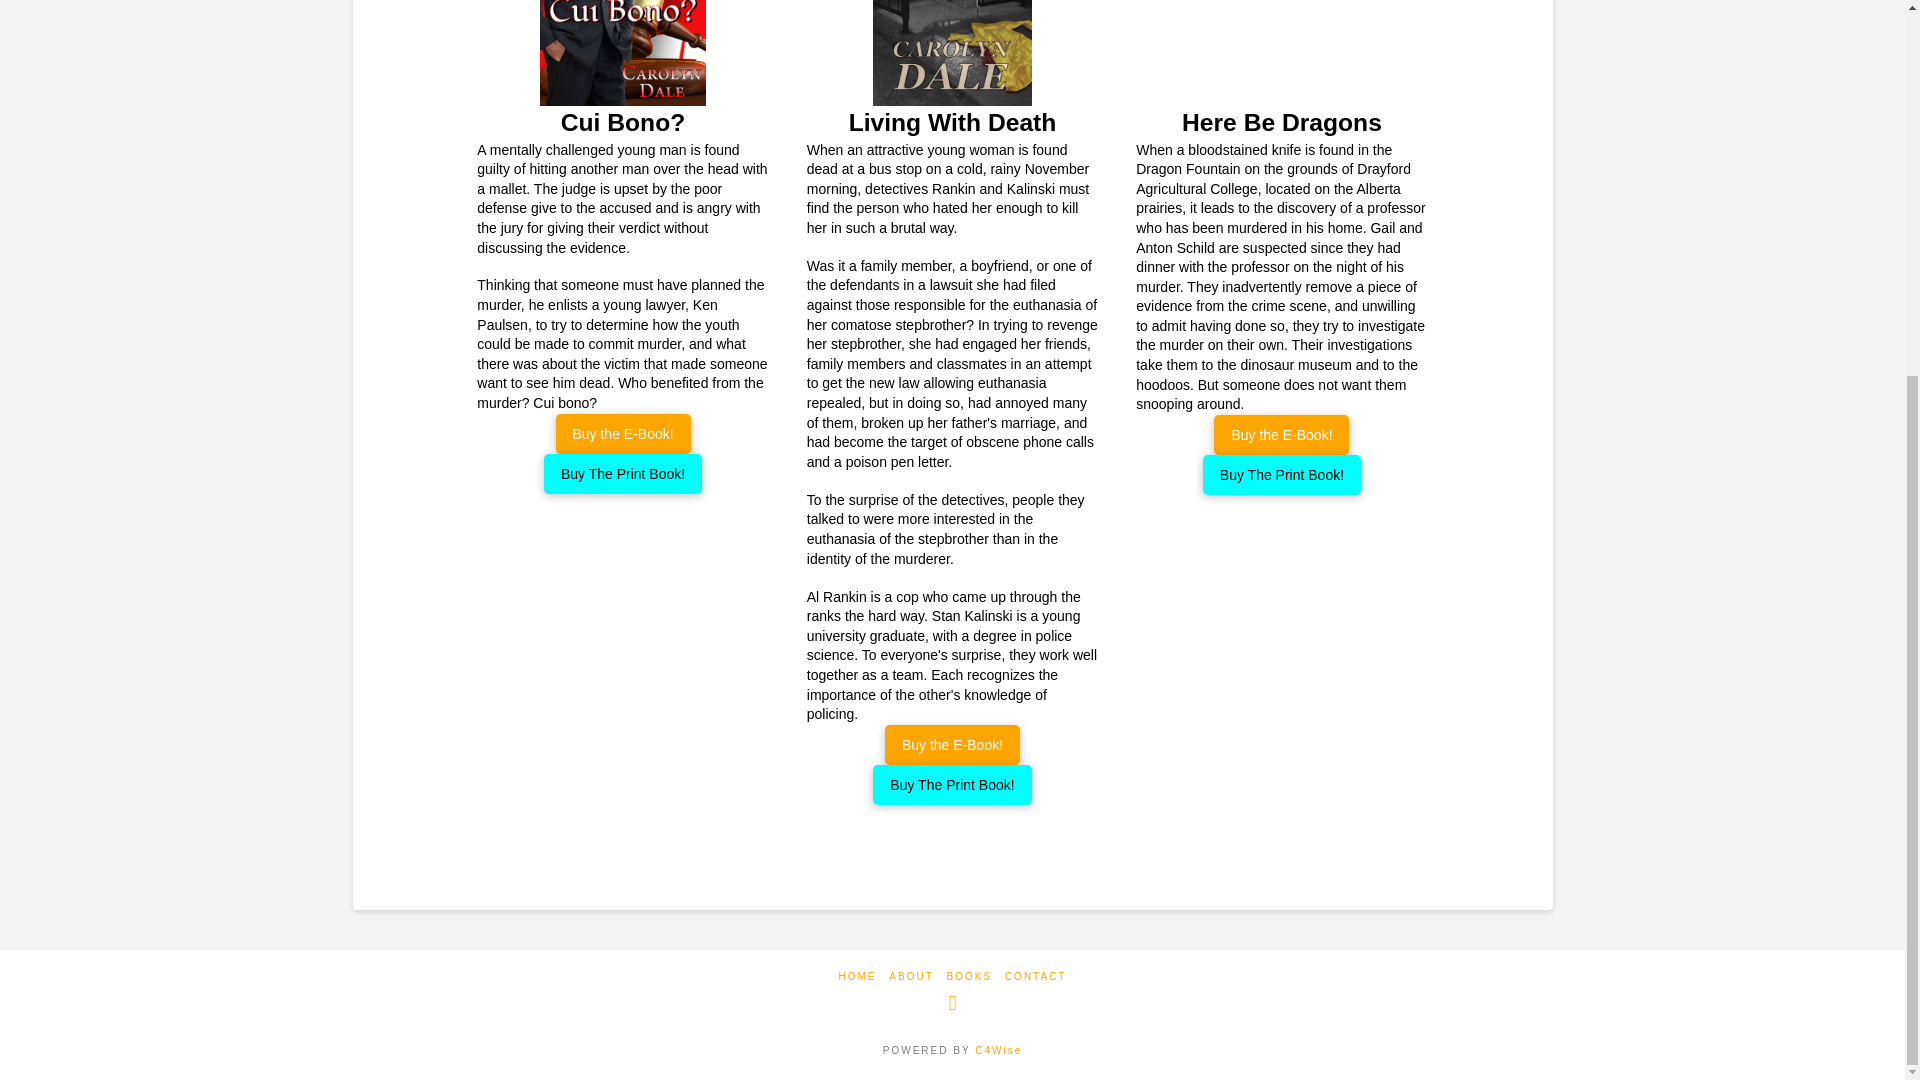  I want to click on Buy the E-Book!, so click(624, 433).